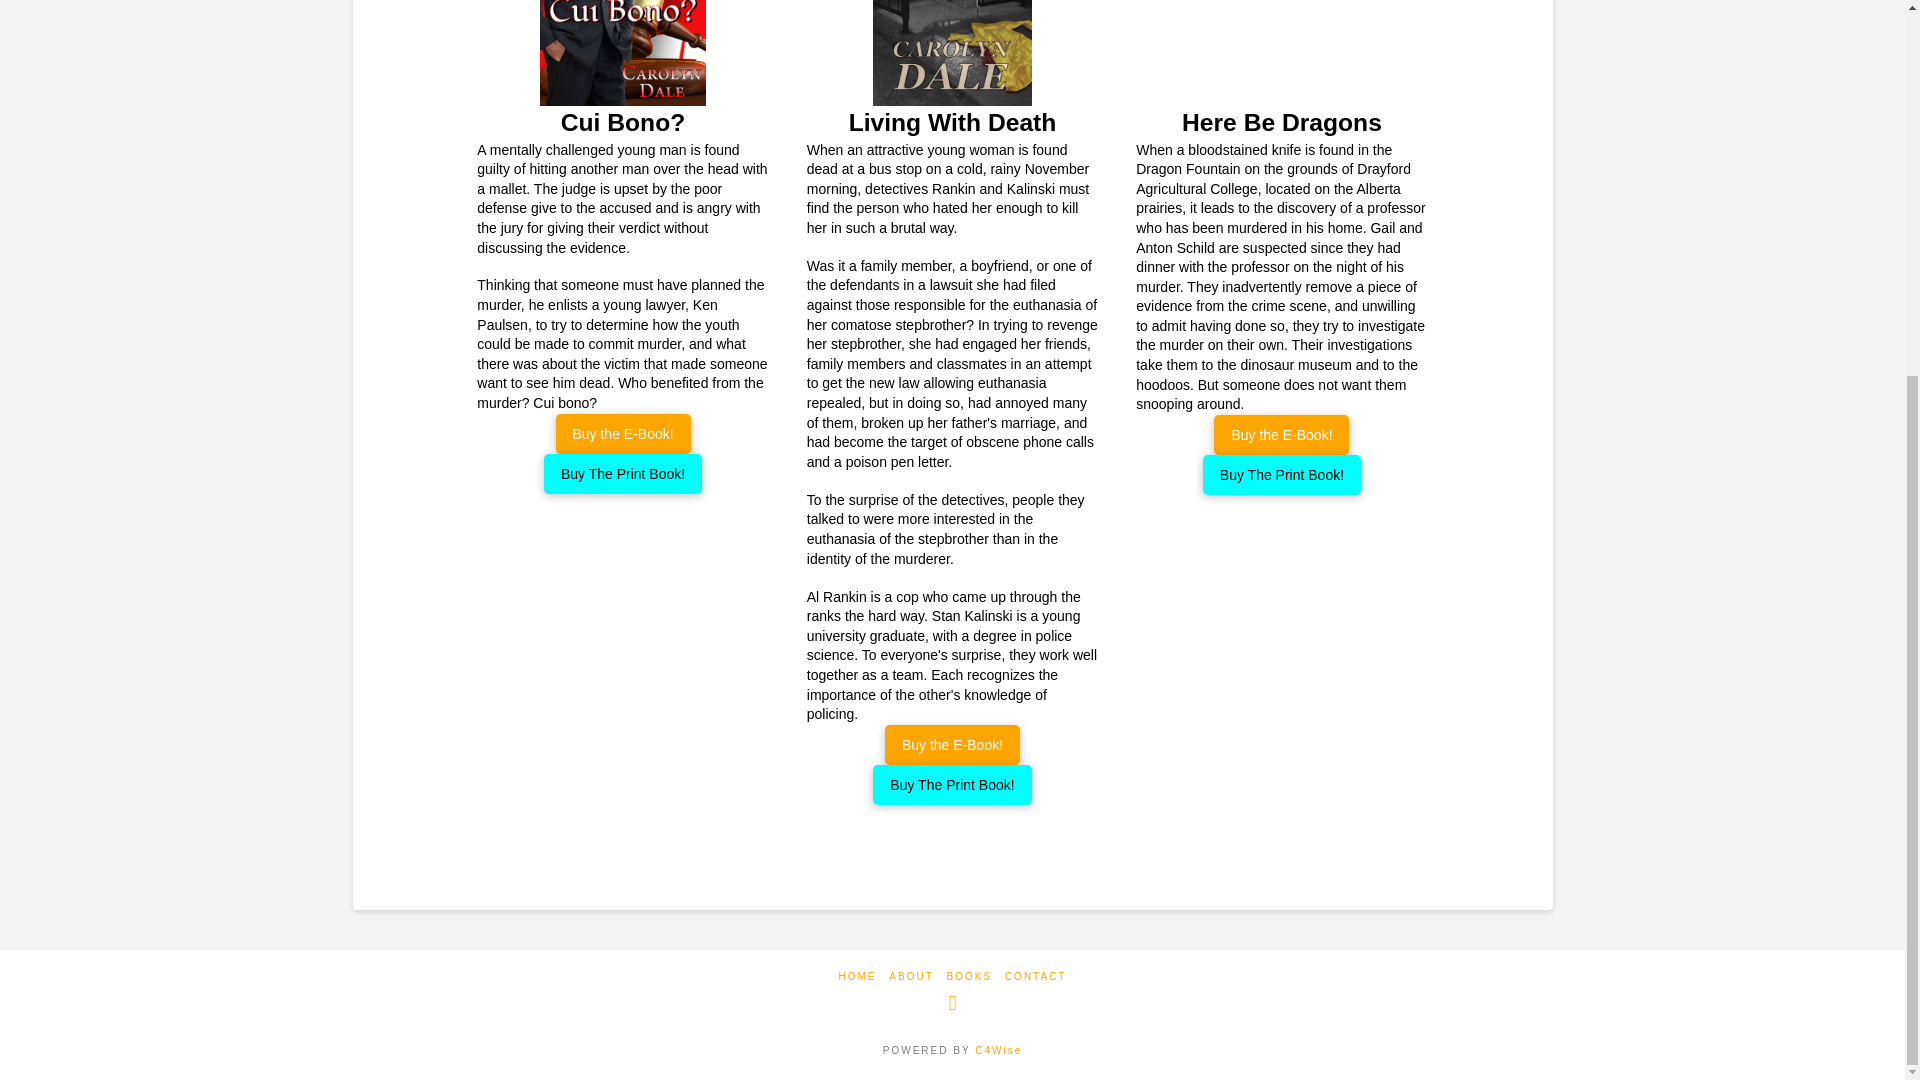  I want to click on Buy the E-Book!, so click(624, 433).